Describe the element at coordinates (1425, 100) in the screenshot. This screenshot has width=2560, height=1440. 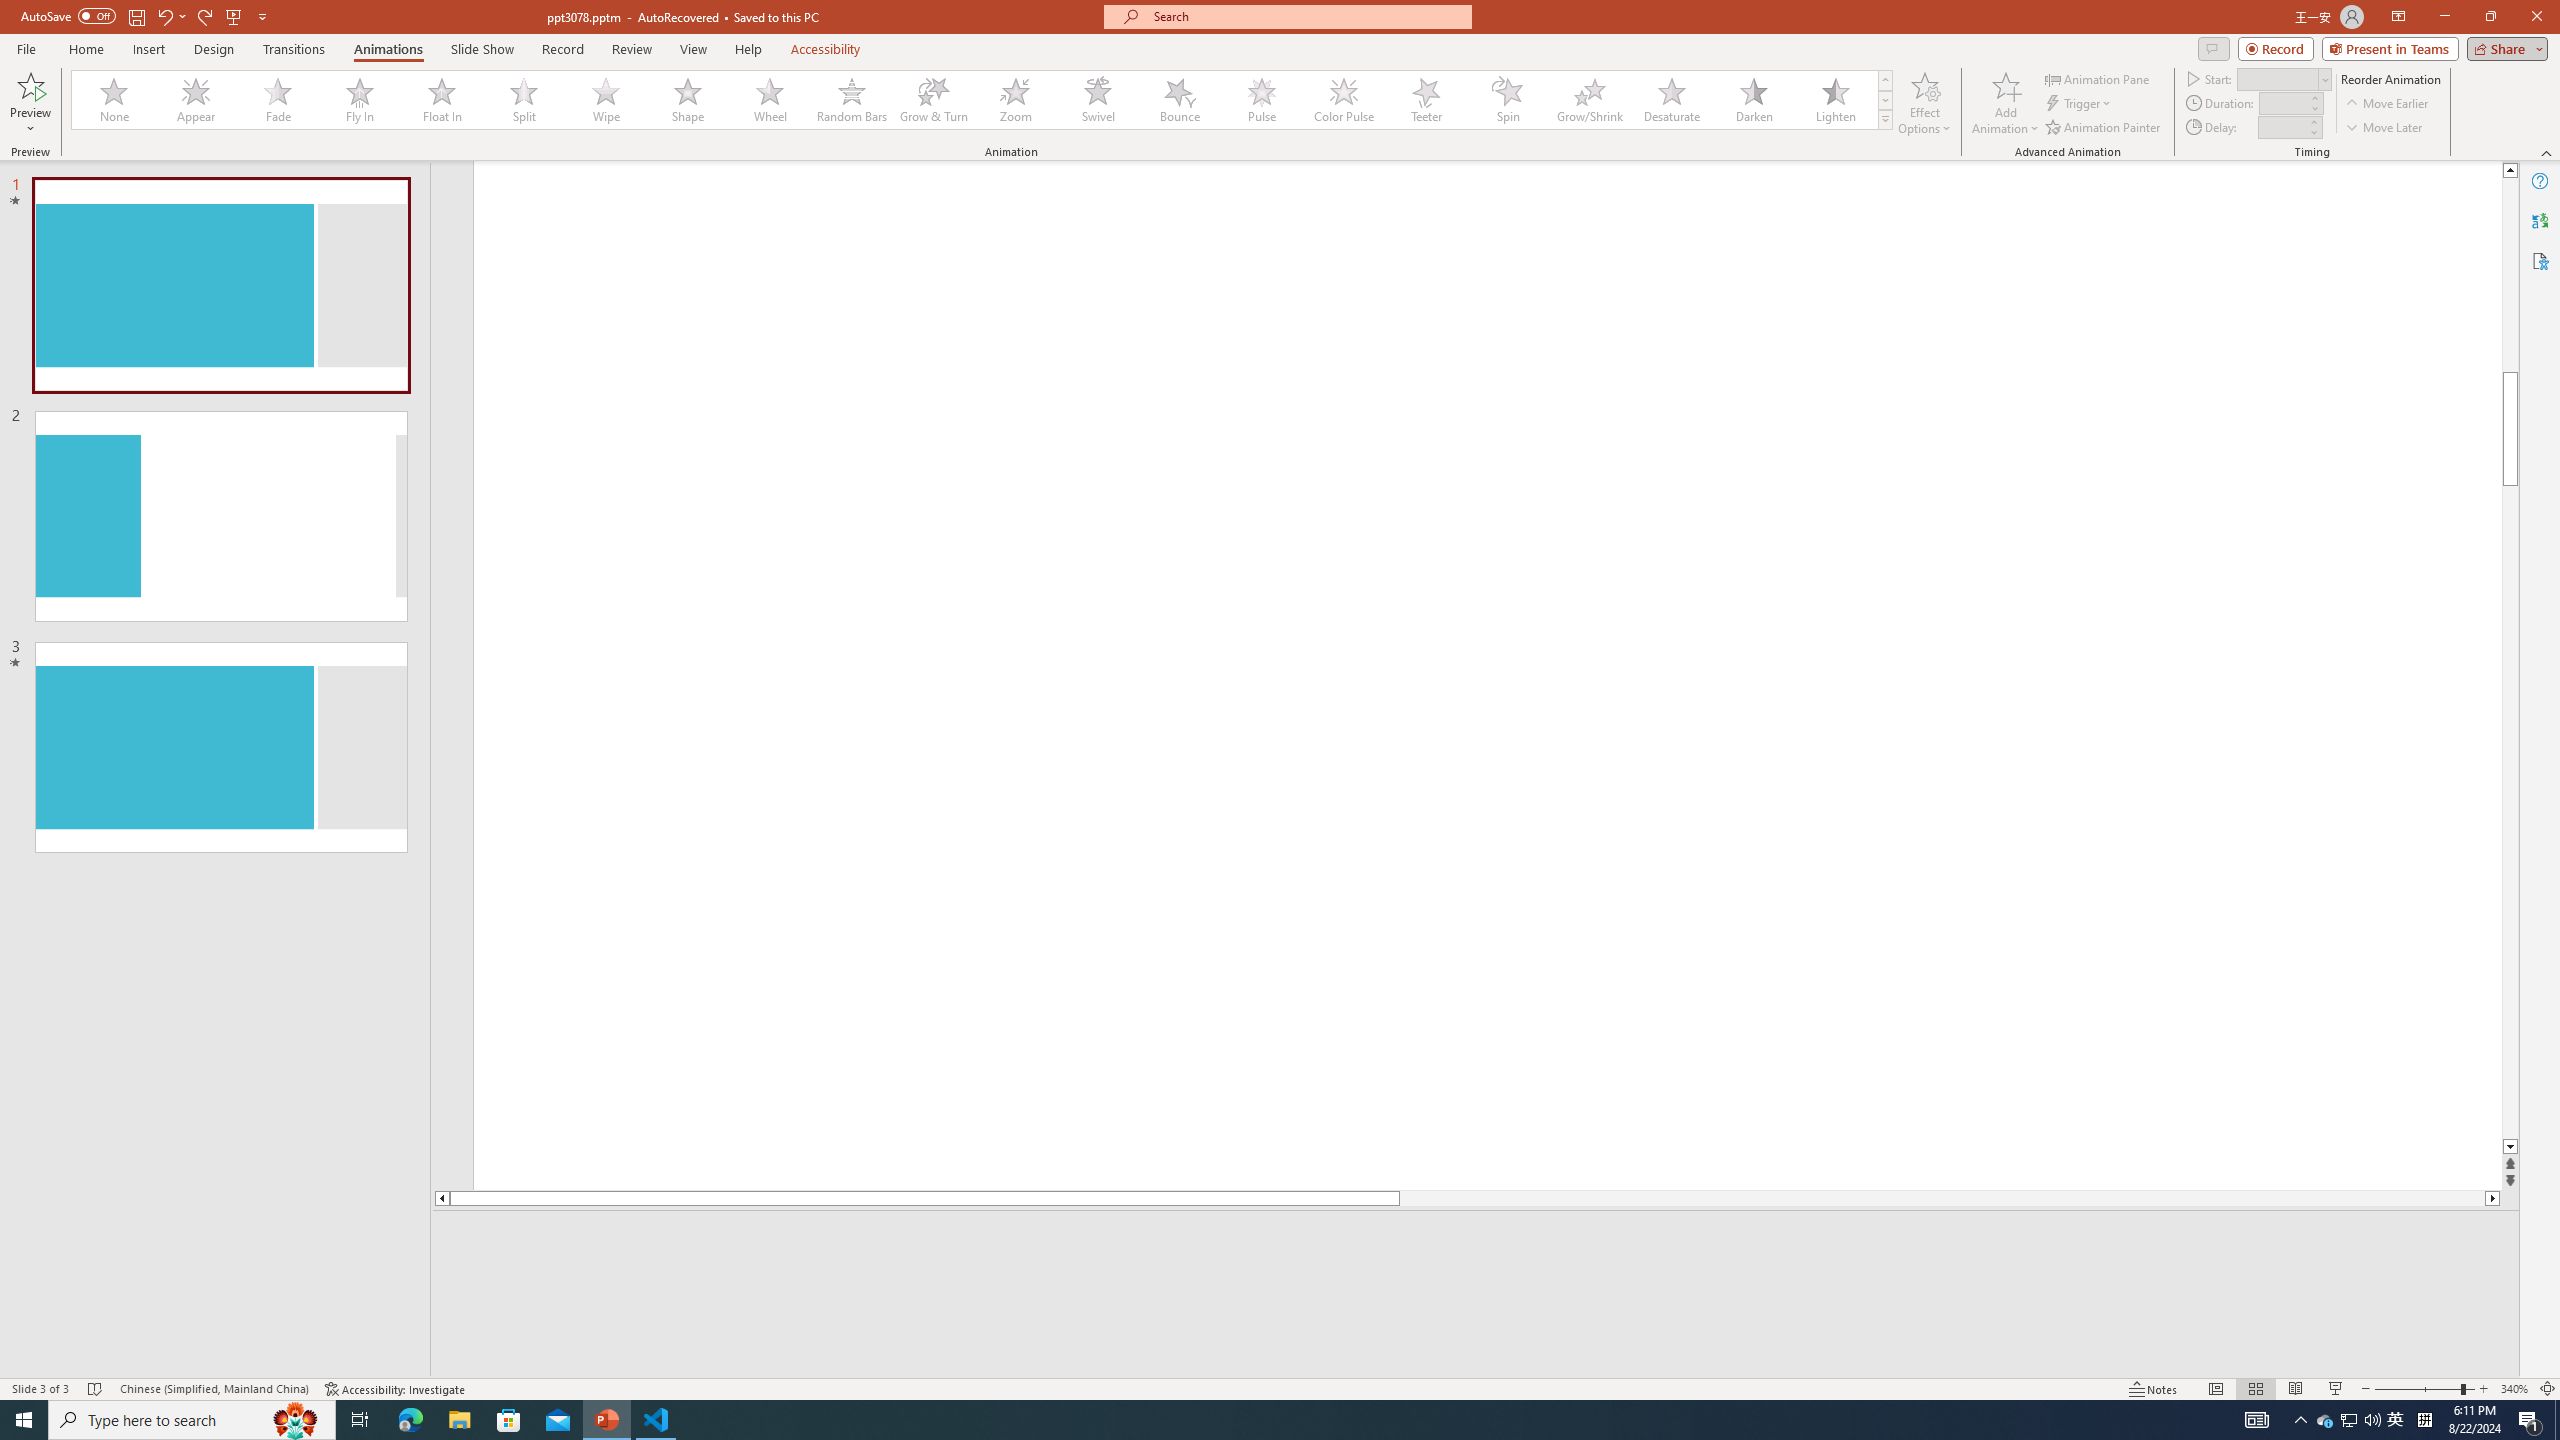
I see `Teeter` at that location.